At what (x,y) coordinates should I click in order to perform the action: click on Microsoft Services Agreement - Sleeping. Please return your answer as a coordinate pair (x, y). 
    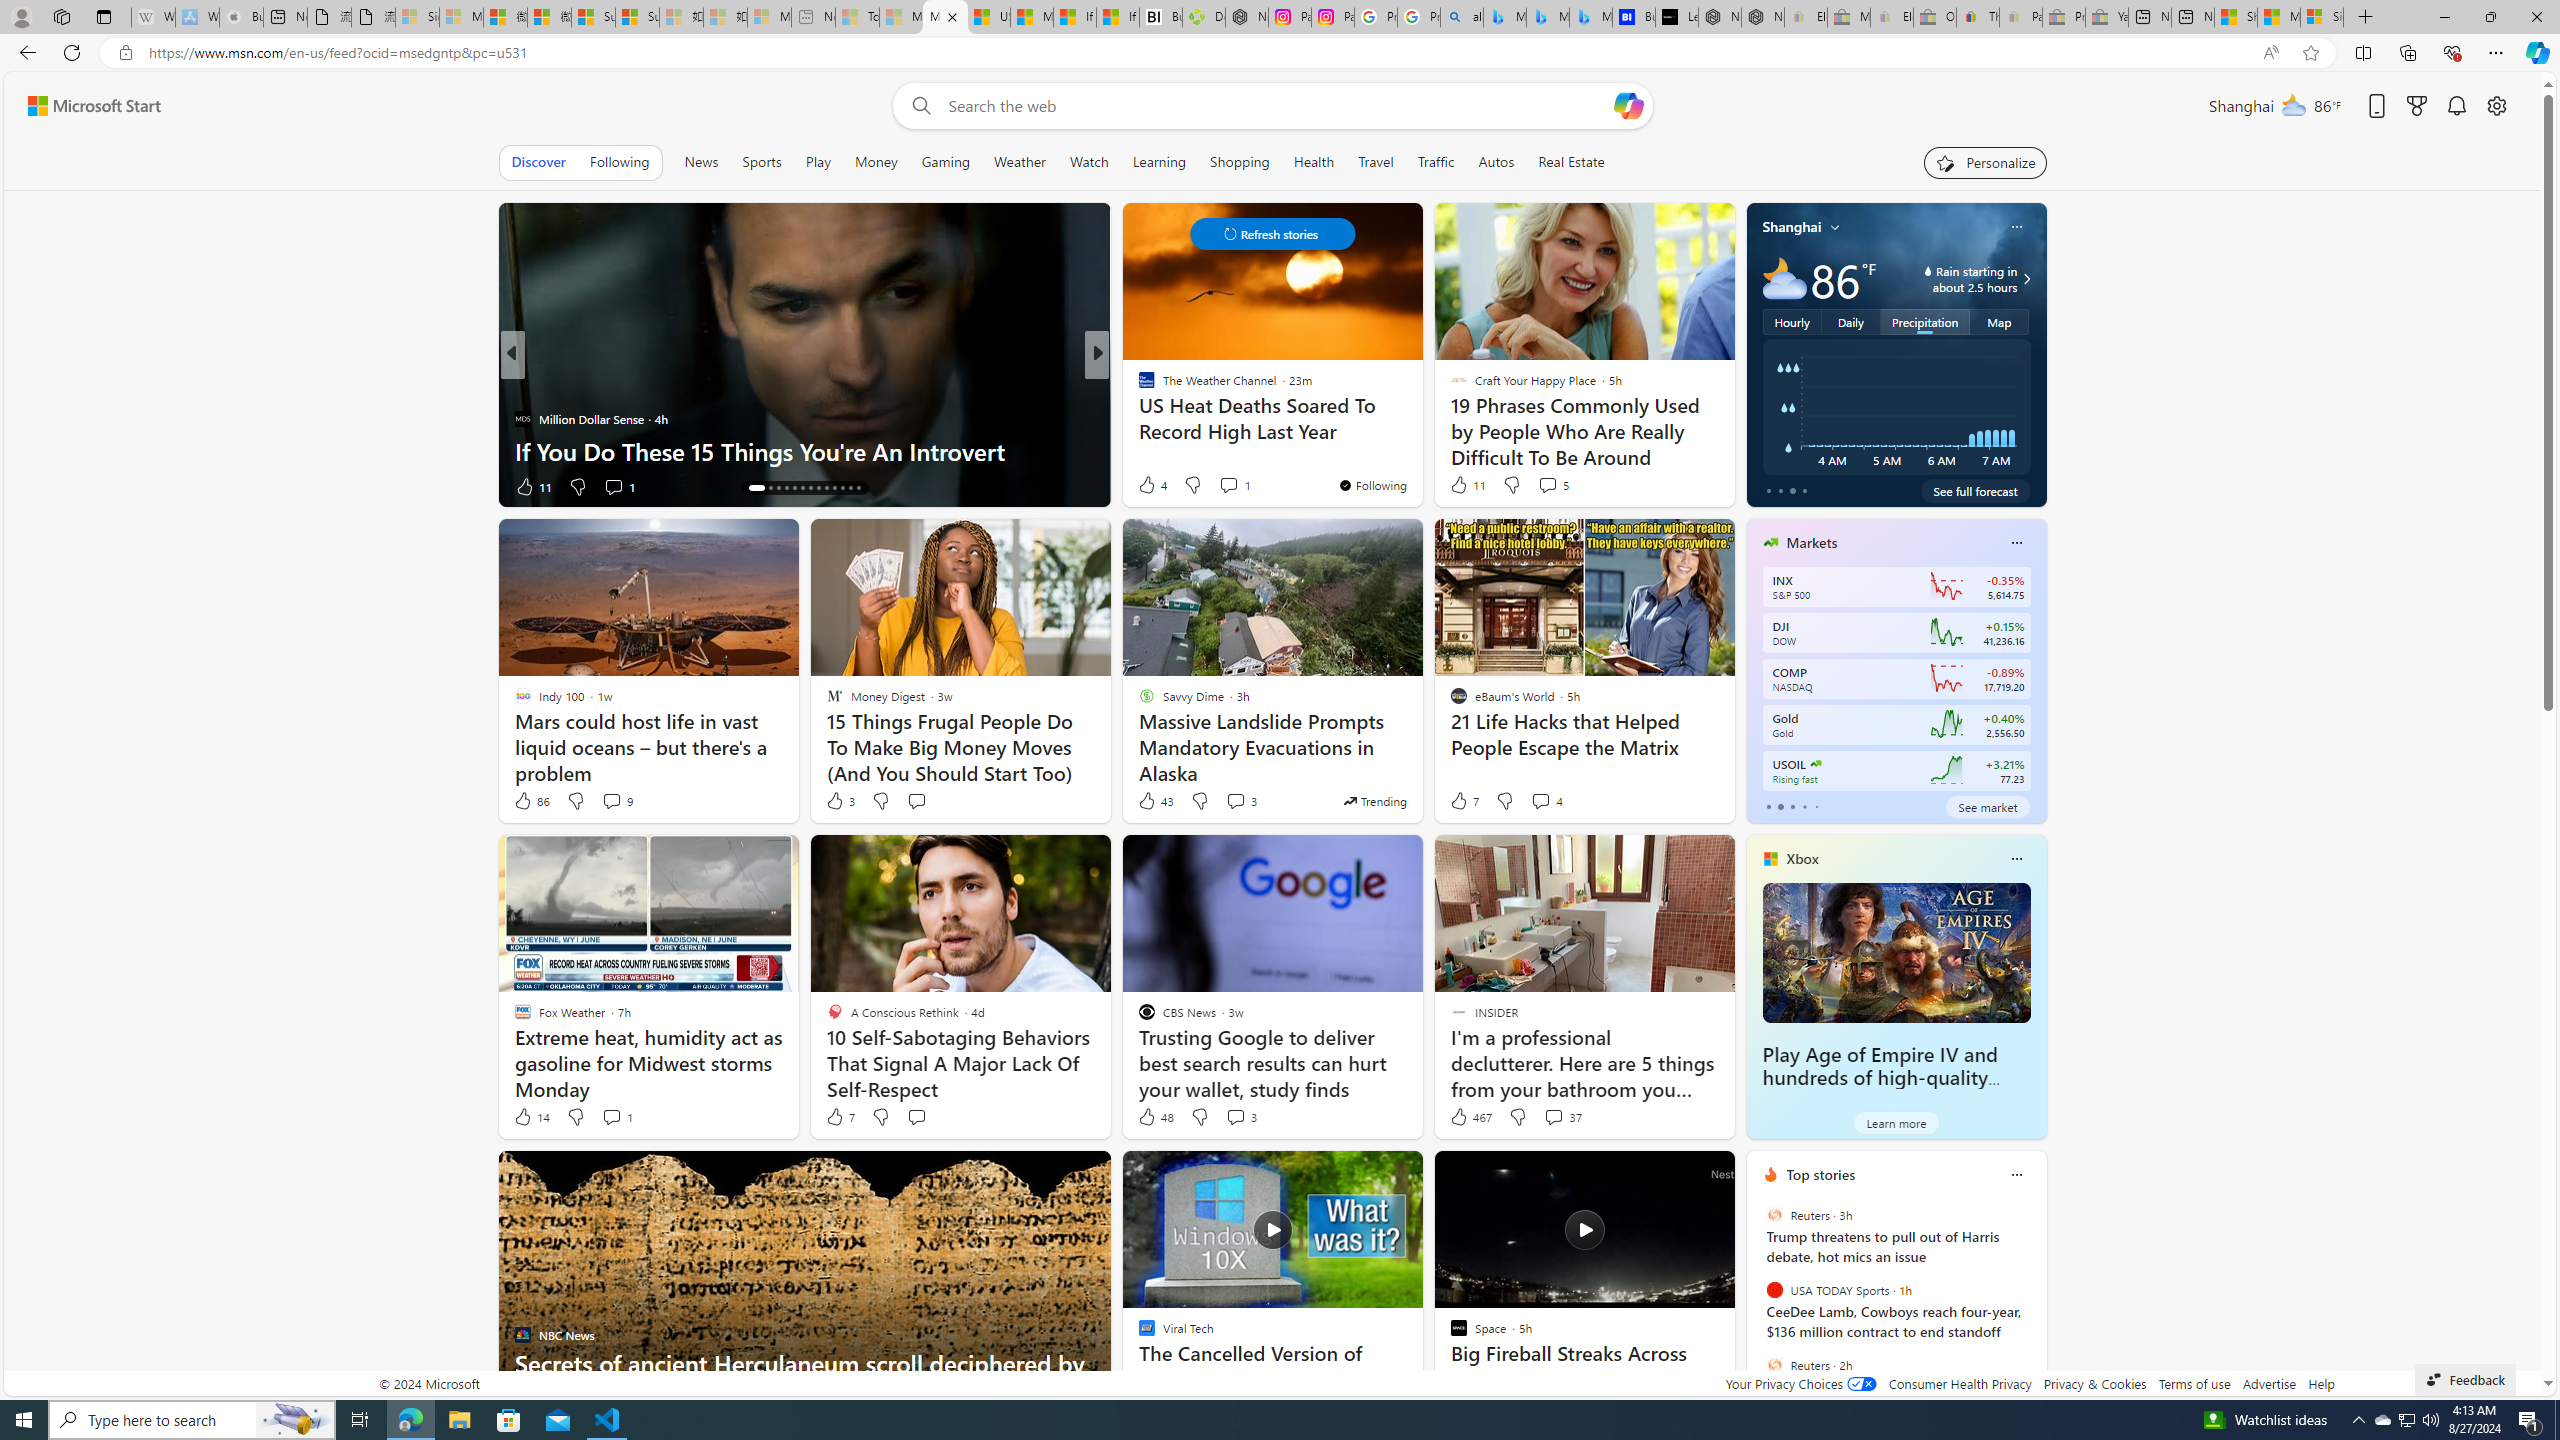
    Looking at the image, I should click on (460, 17).